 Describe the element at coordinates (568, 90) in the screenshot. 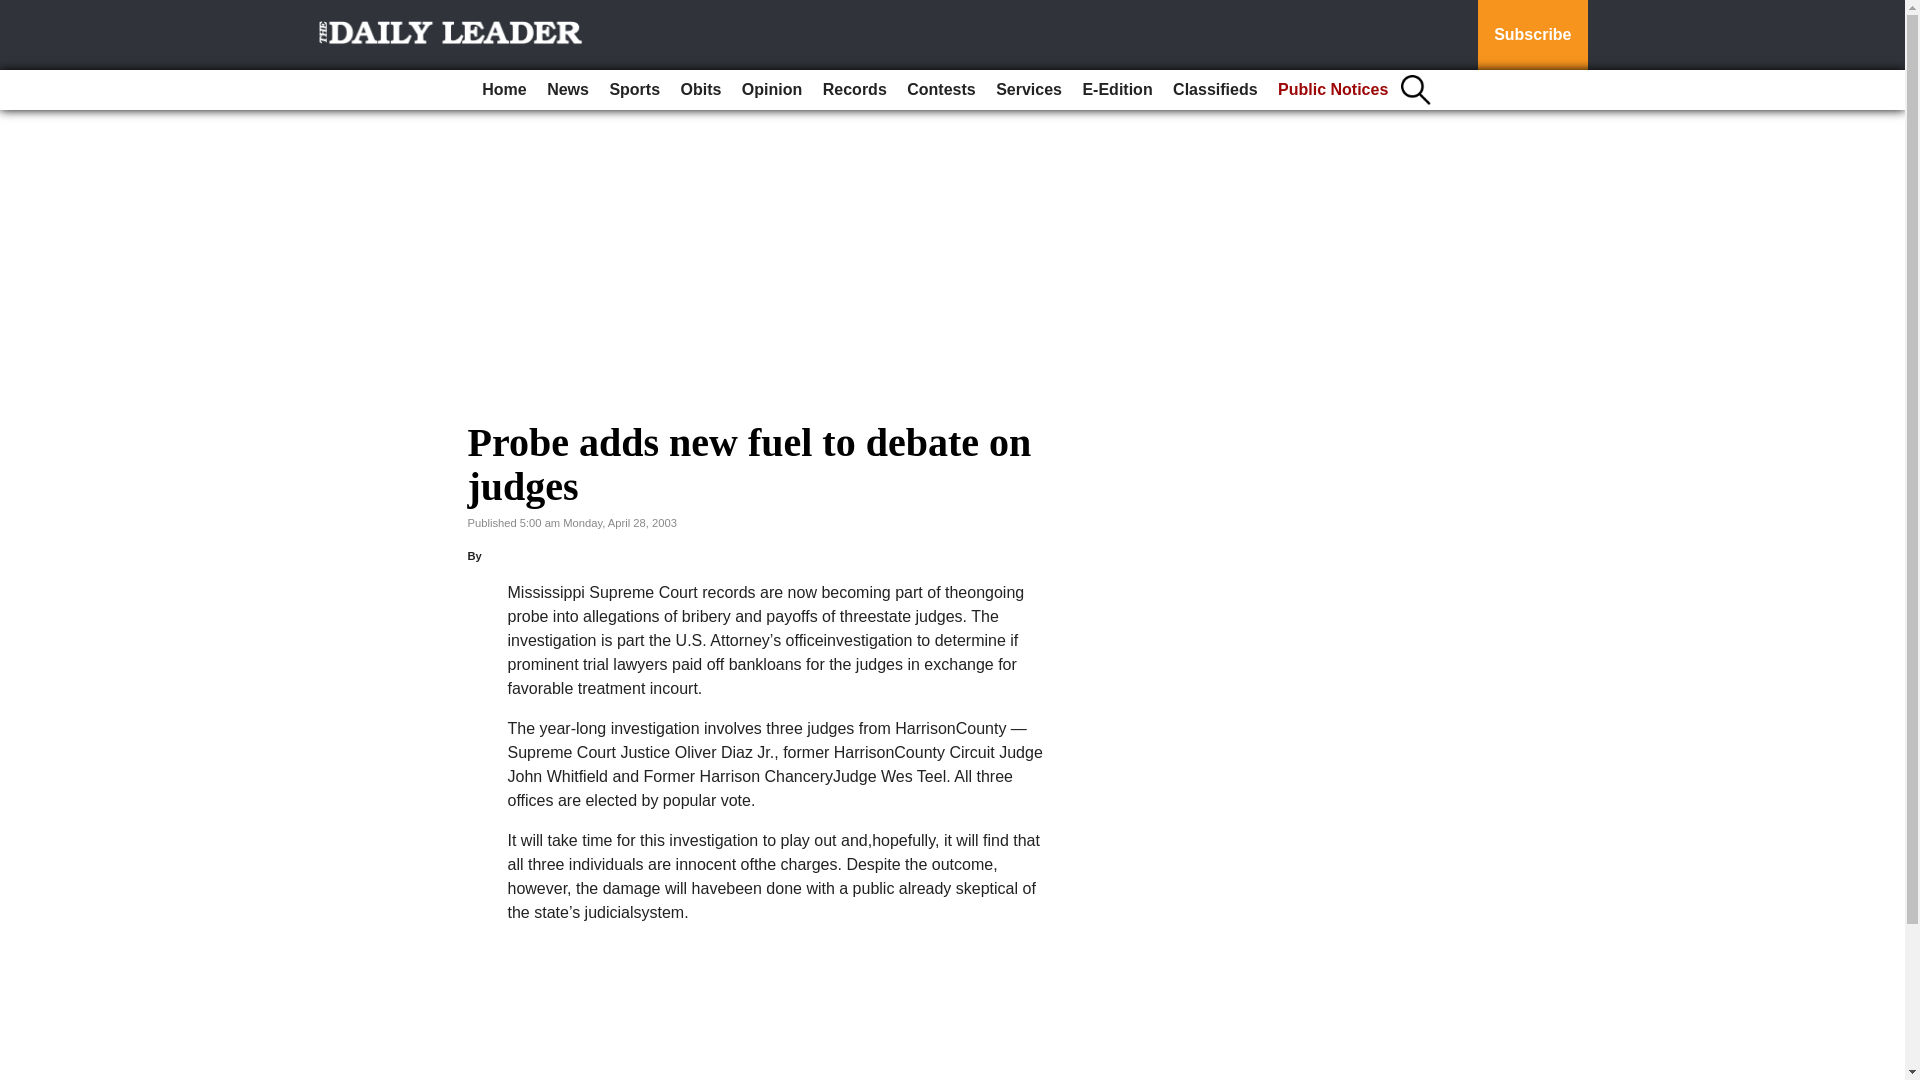

I see `News` at that location.